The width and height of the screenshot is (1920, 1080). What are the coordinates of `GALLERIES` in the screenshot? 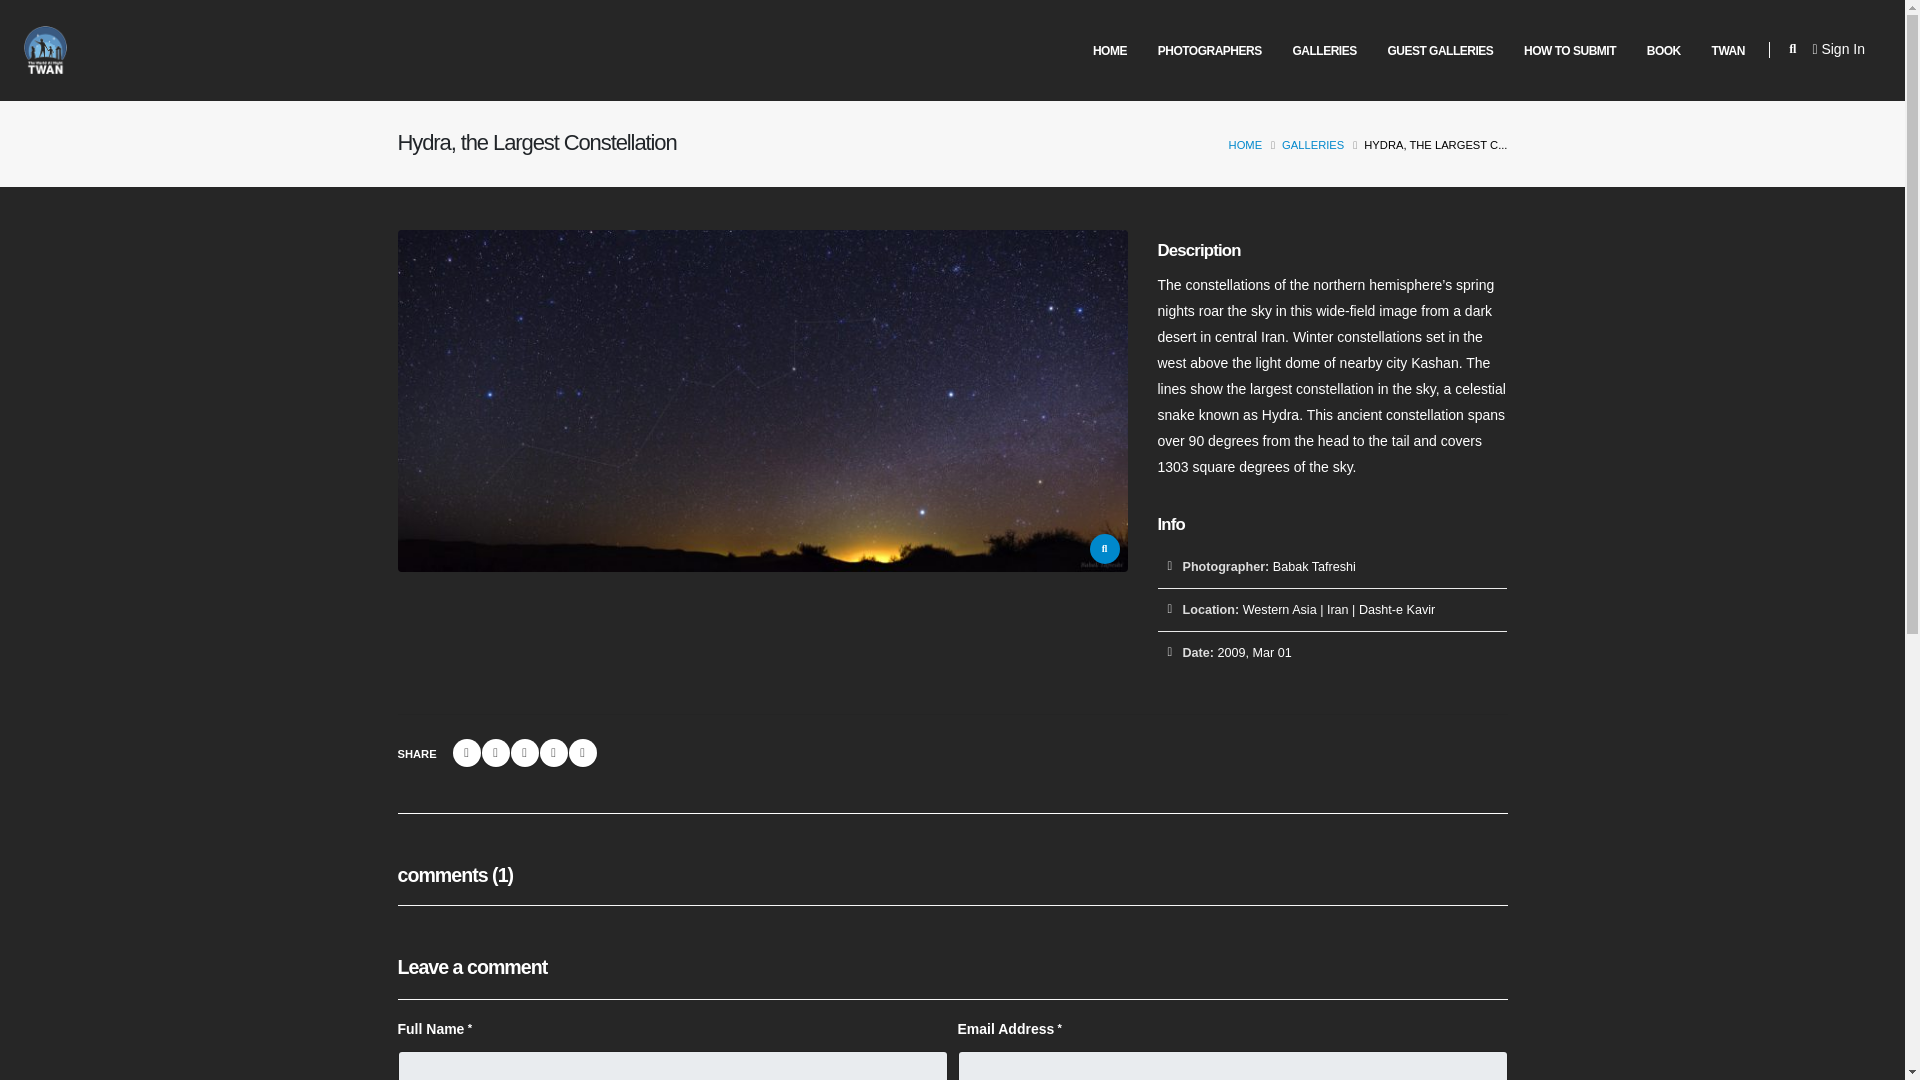 It's located at (1324, 51).